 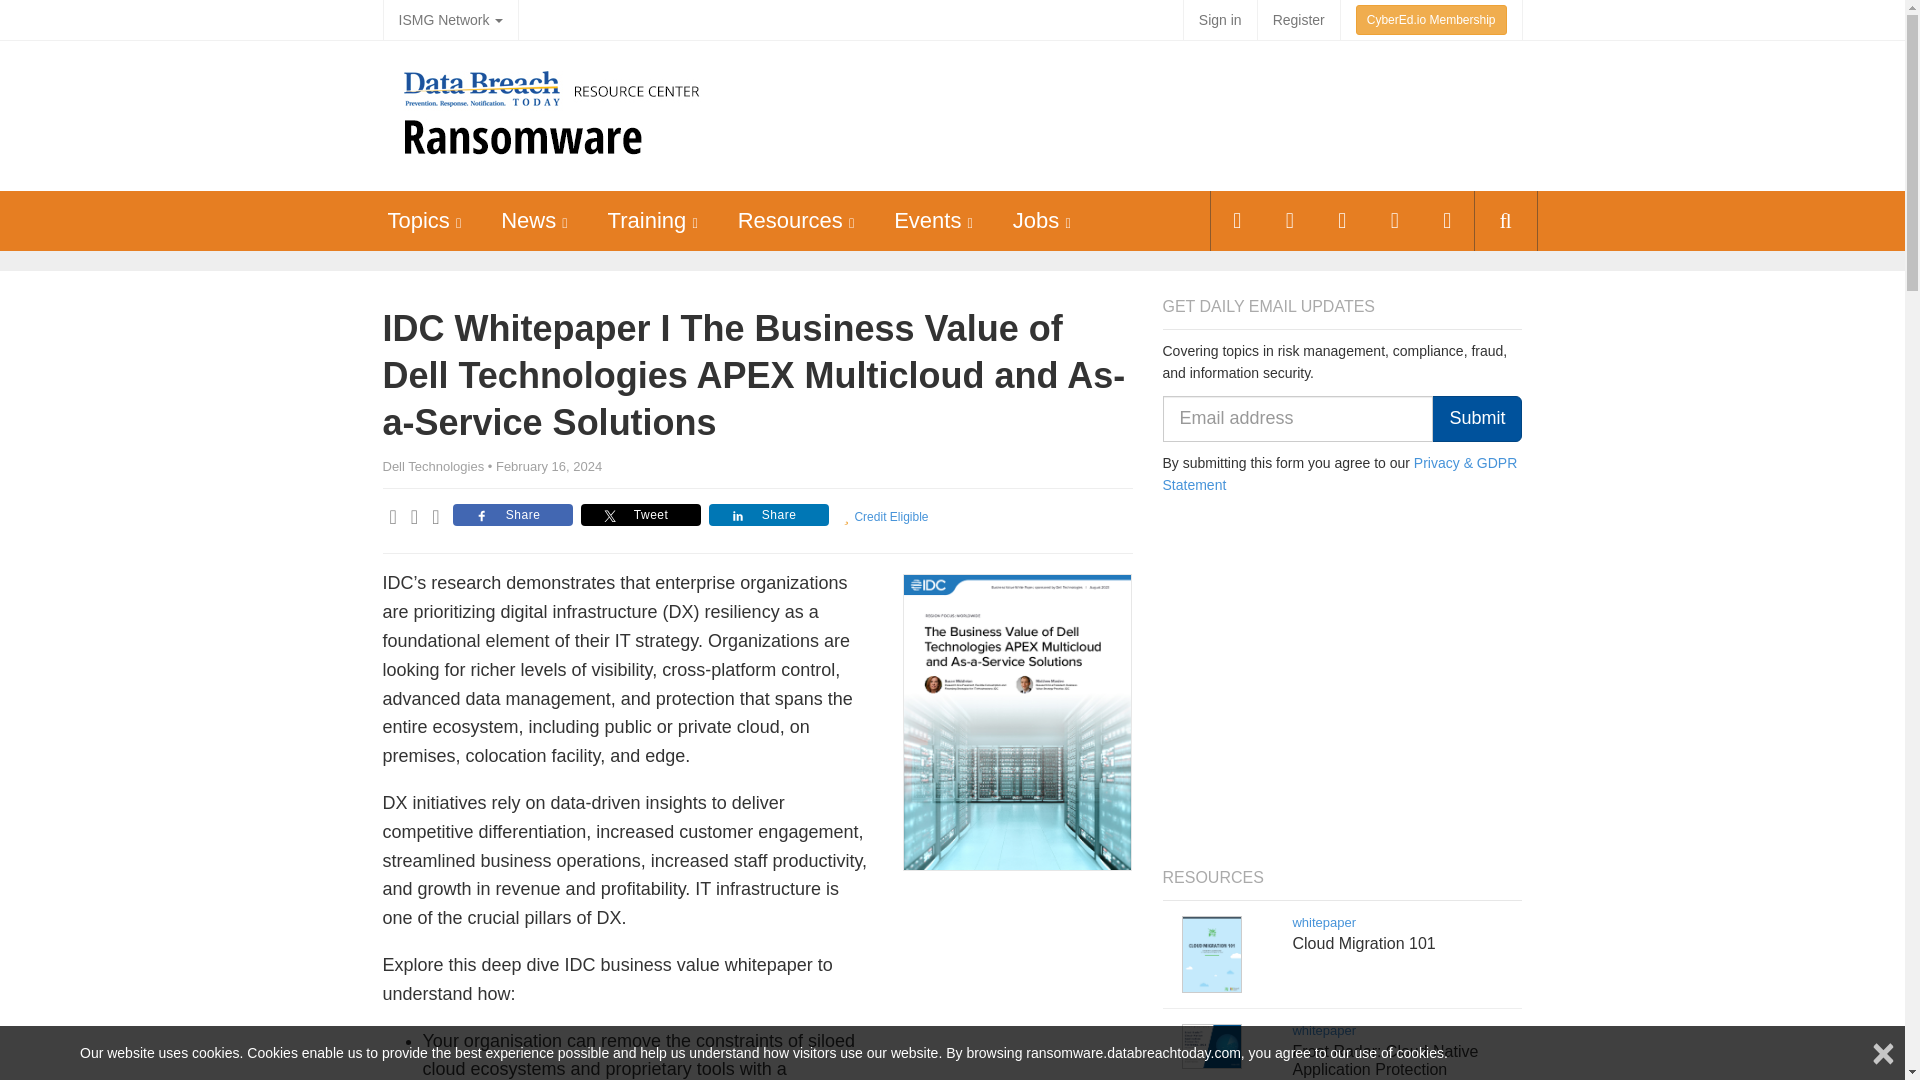 What do you see at coordinates (1152, 116) in the screenshot?
I see `3rd party ad content` at bounding box center [1152, 116].